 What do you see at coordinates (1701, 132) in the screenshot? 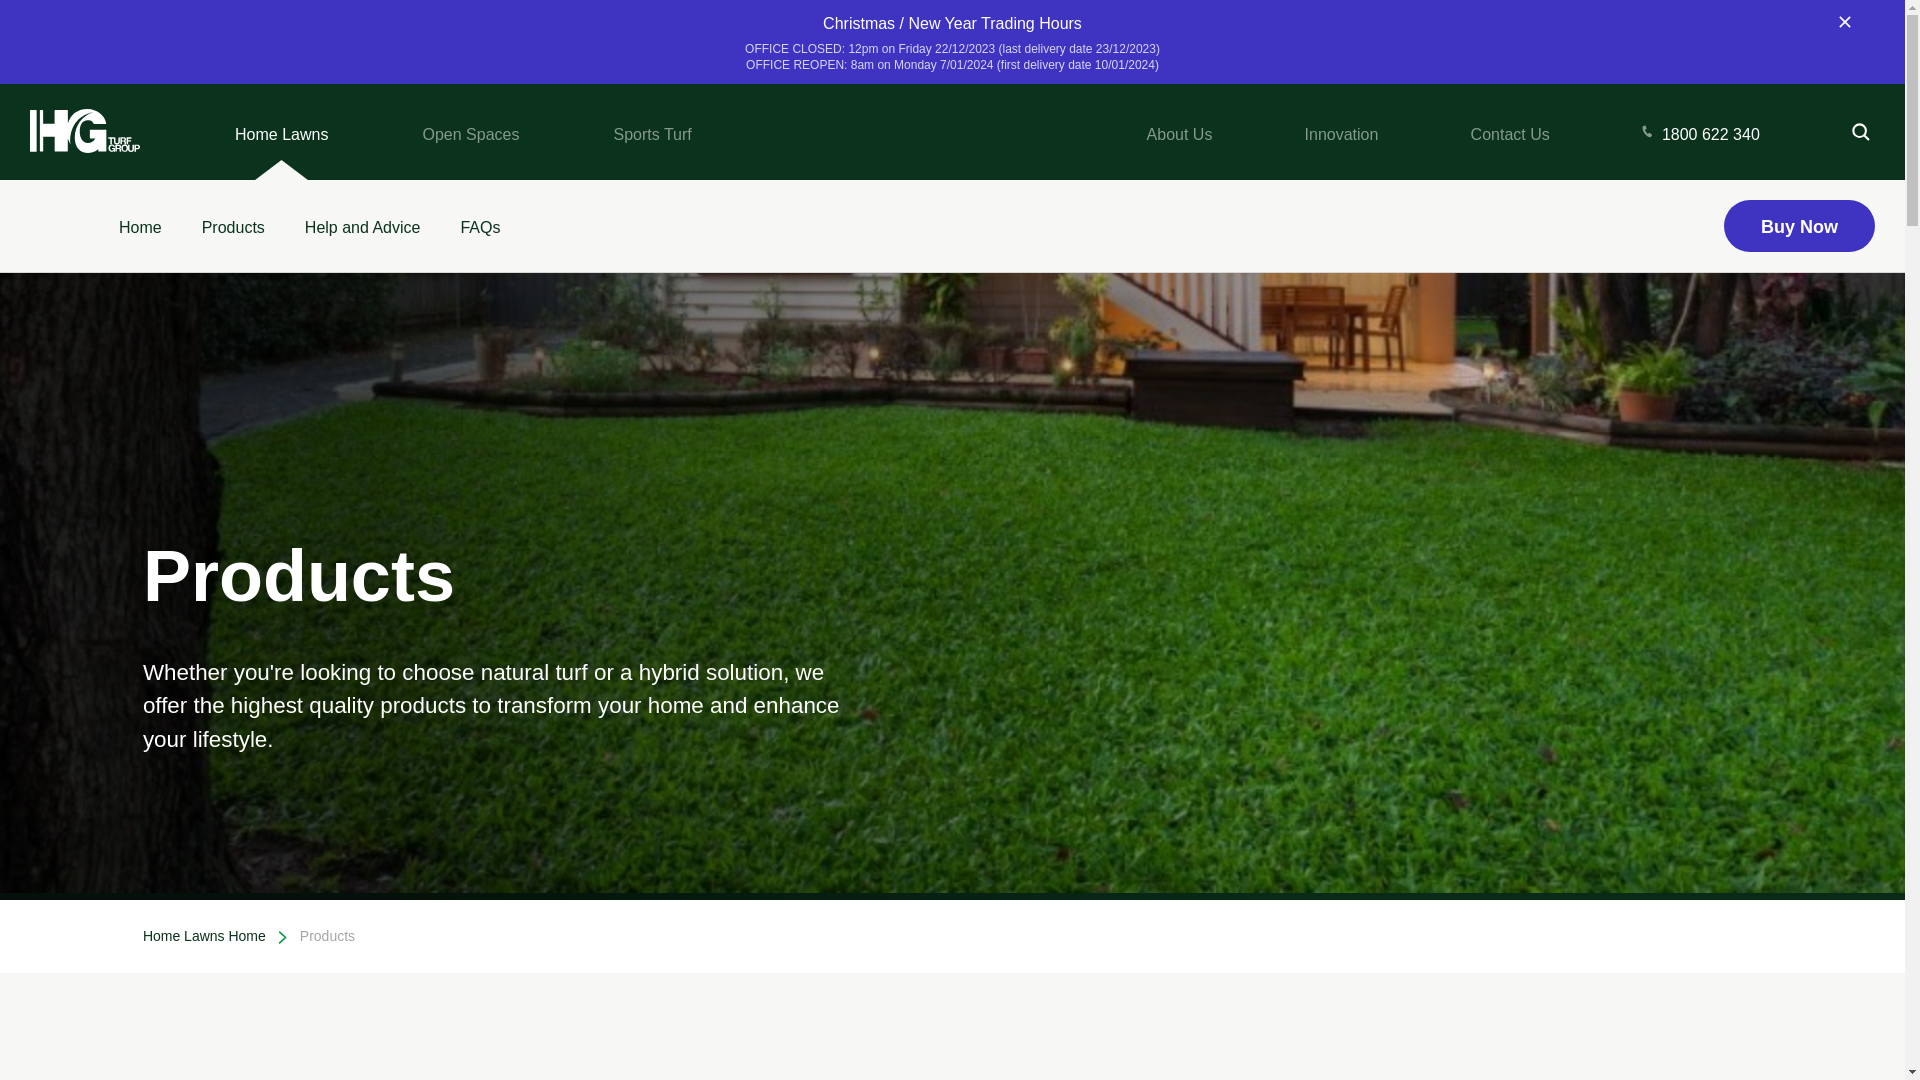
I see `1800 622 340` at bounding box center [1701, 132].